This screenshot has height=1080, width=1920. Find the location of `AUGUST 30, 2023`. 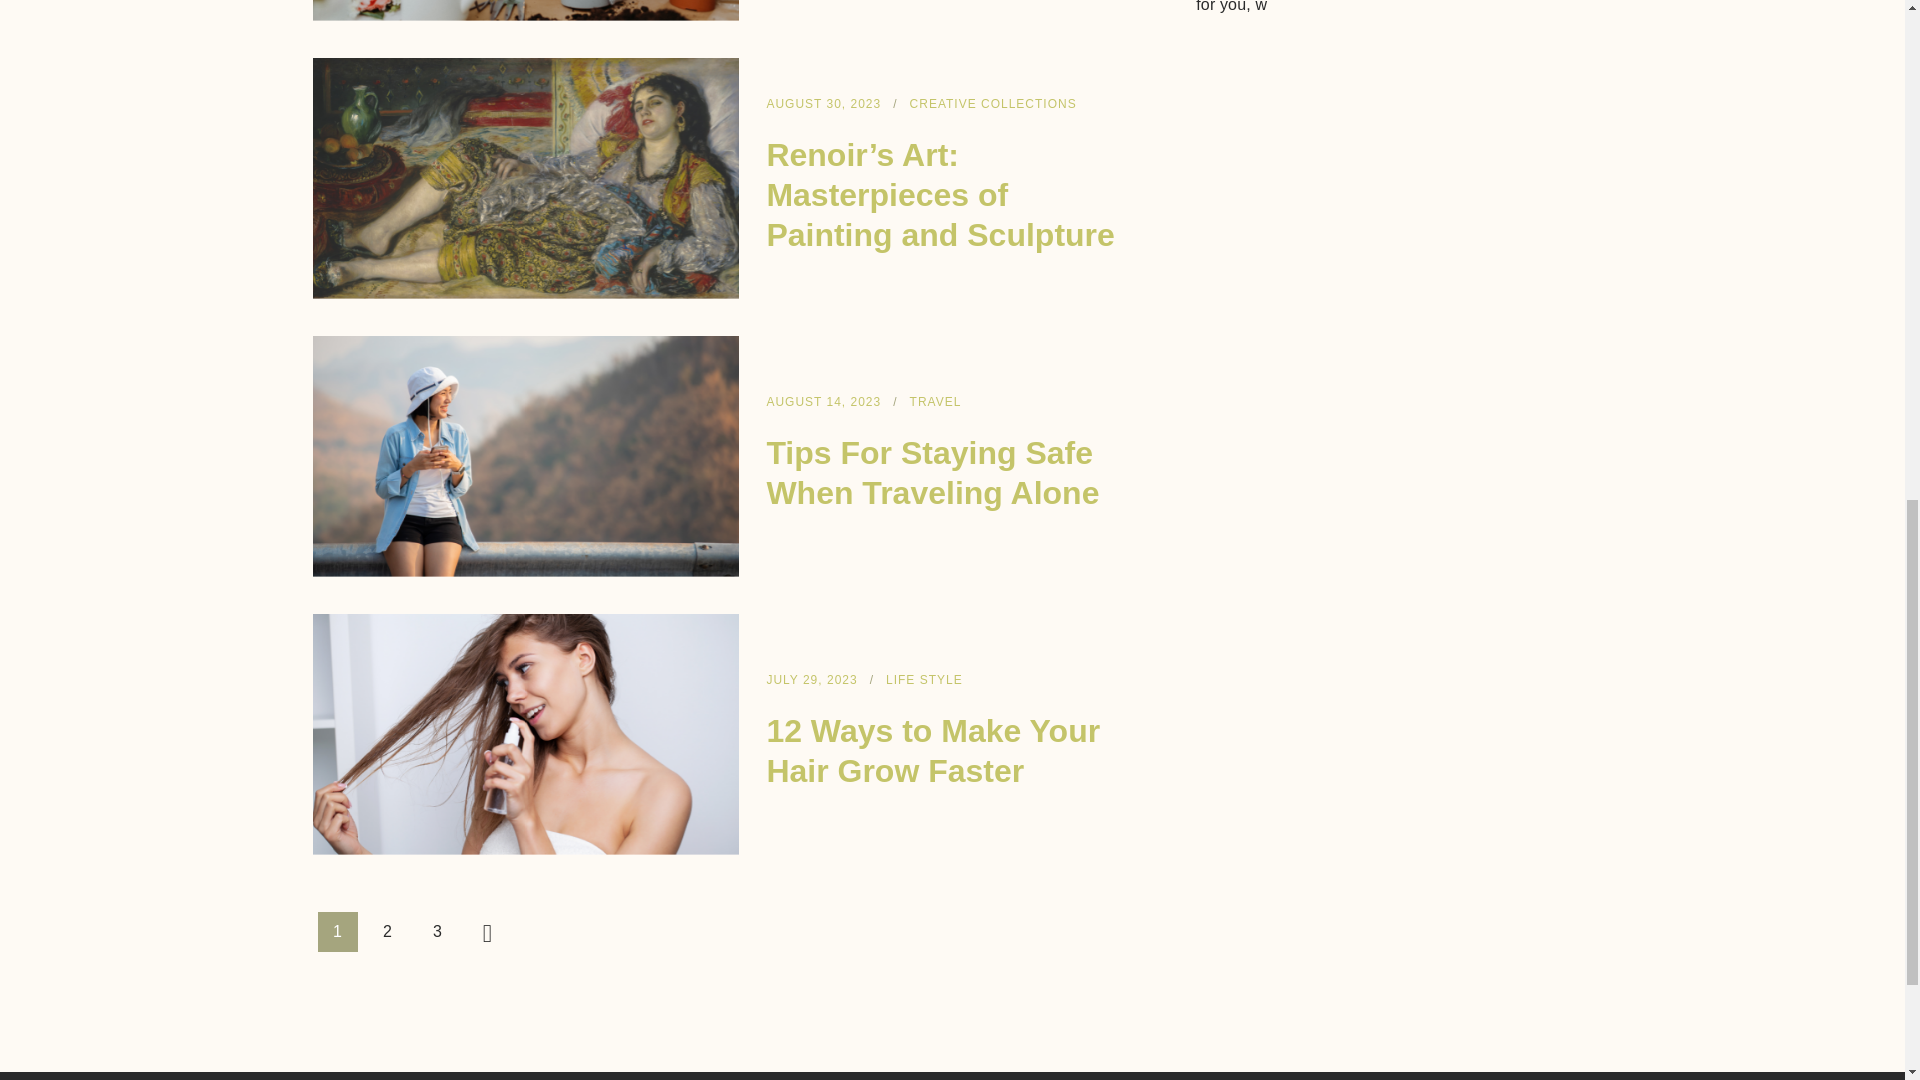

AUGUST 30, 2023 is located at coordinates (824, 103).